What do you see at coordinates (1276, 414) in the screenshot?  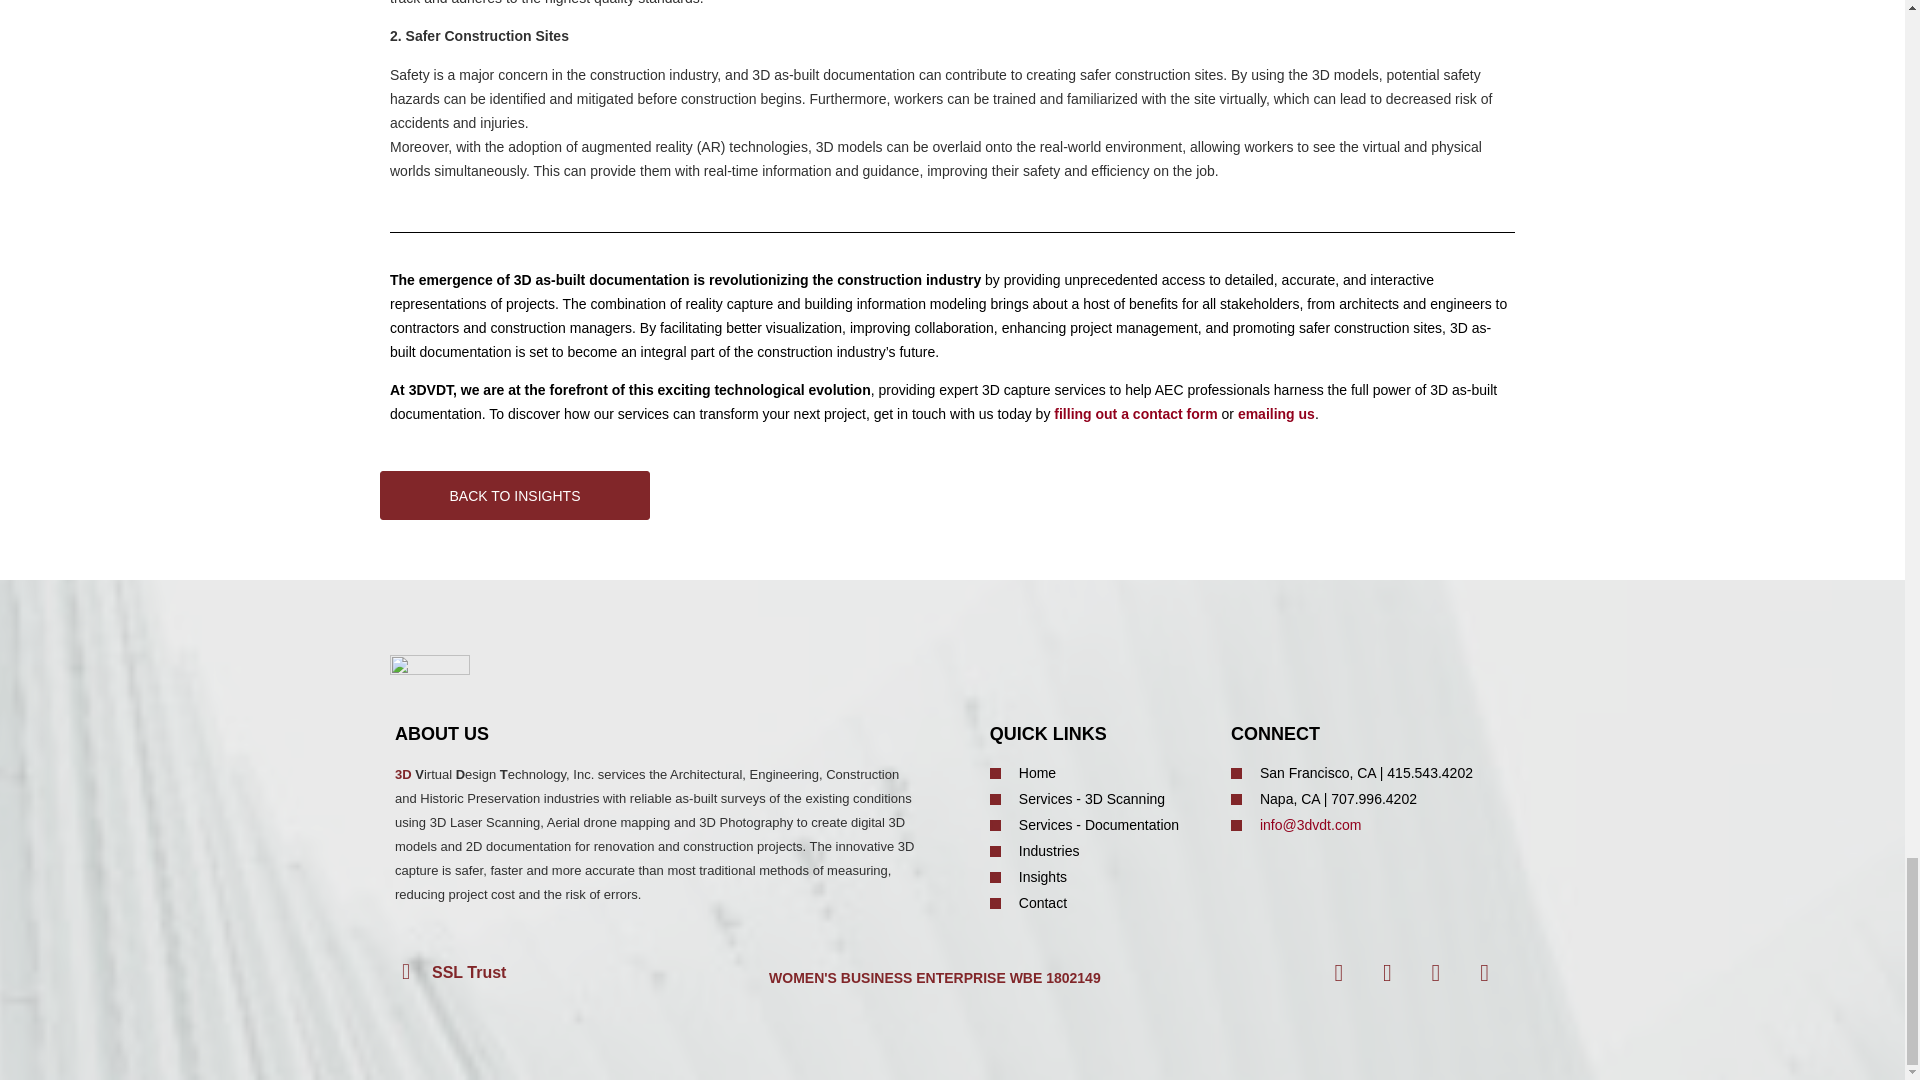 I see `emailing us` at bounding box center [1276, 414].